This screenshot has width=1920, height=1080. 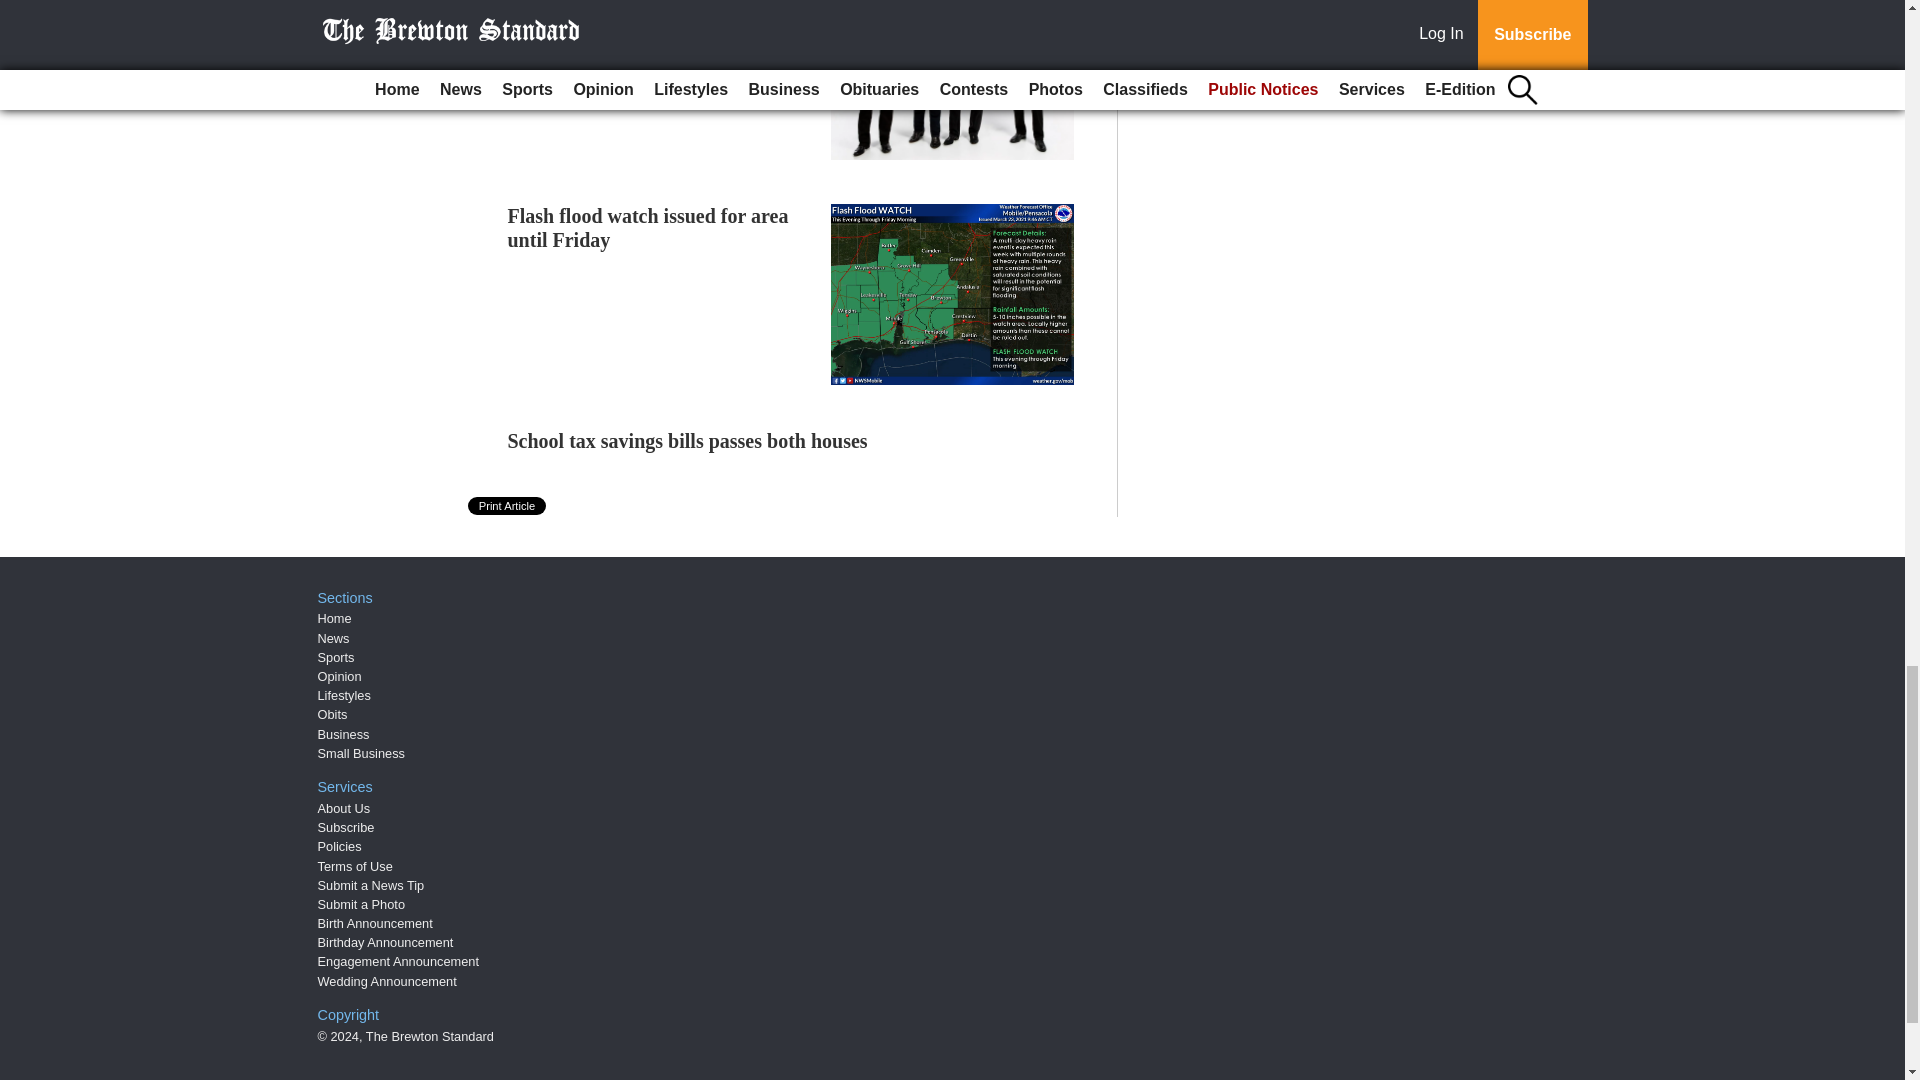 I want to click on Print Article, so click(x=508, y=506).